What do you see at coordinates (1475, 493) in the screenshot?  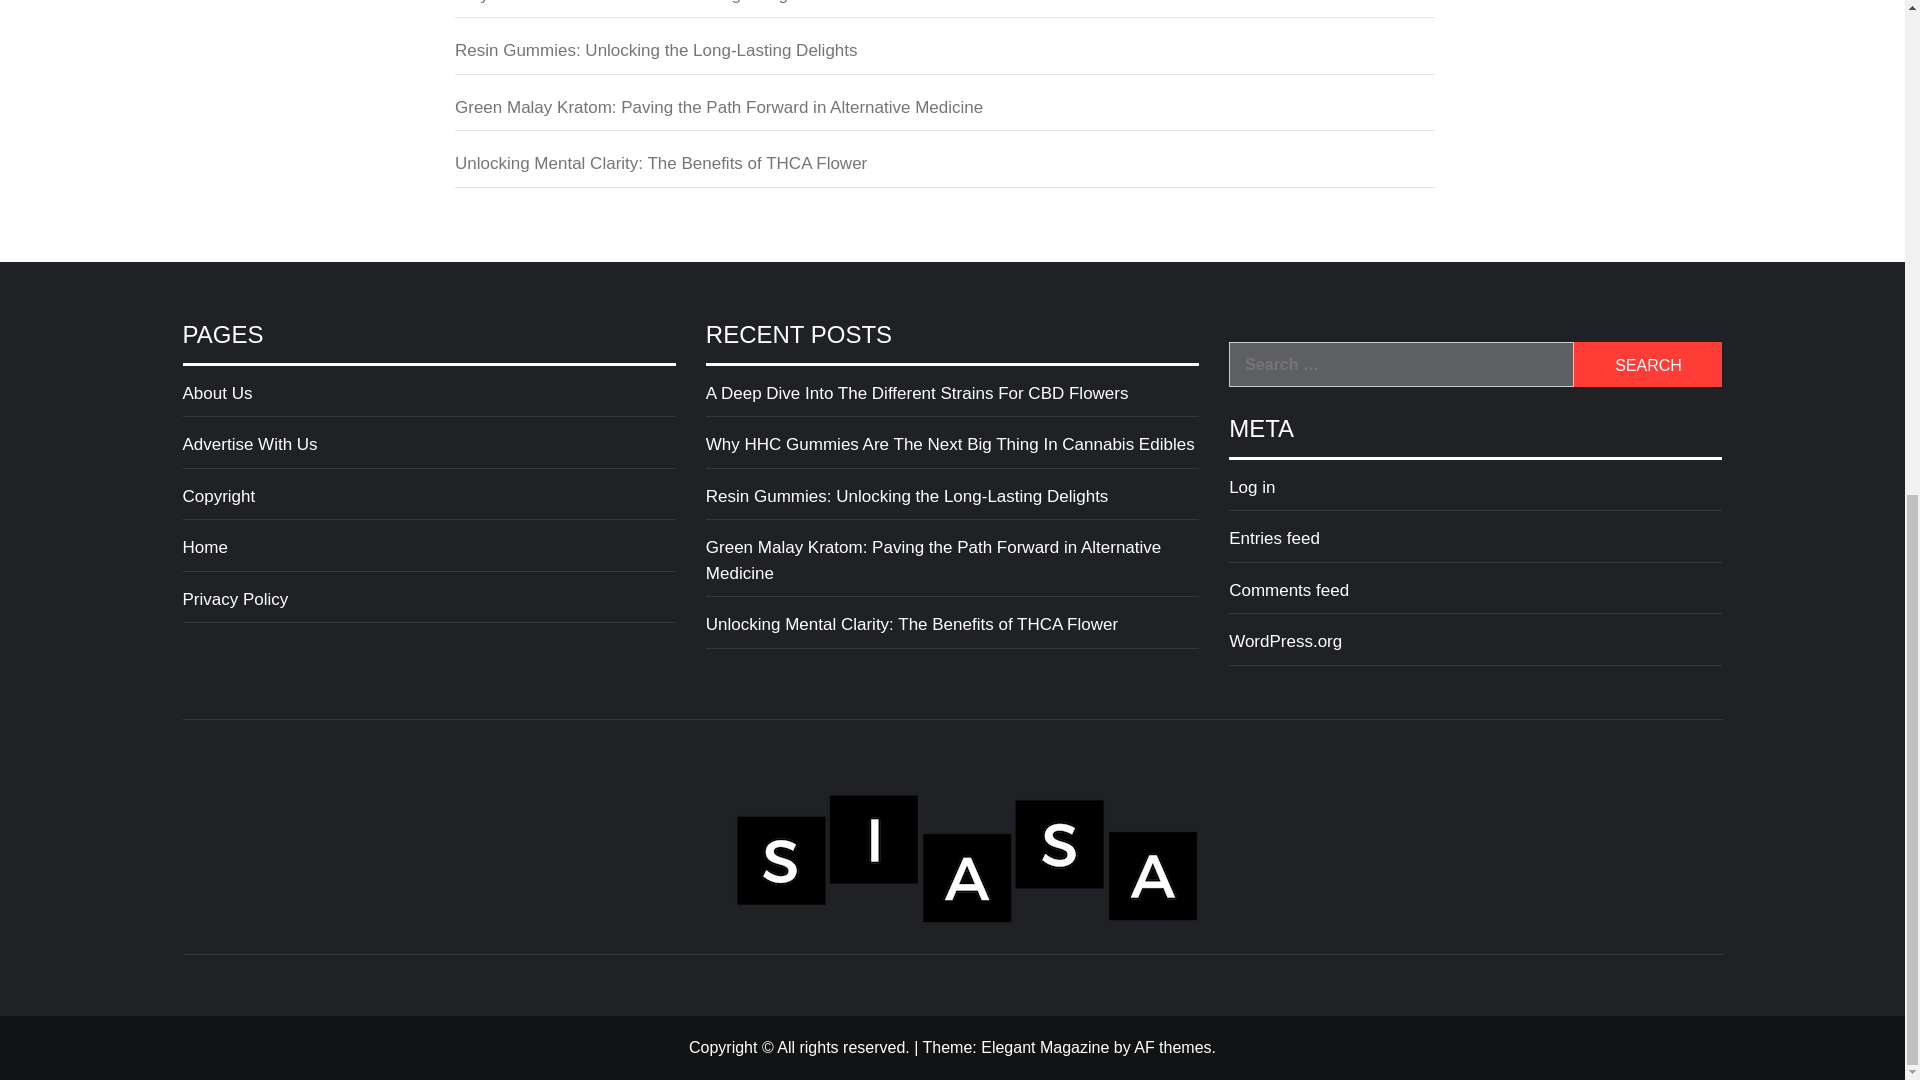 I see `Log in` at bounding box center [1475, 493].